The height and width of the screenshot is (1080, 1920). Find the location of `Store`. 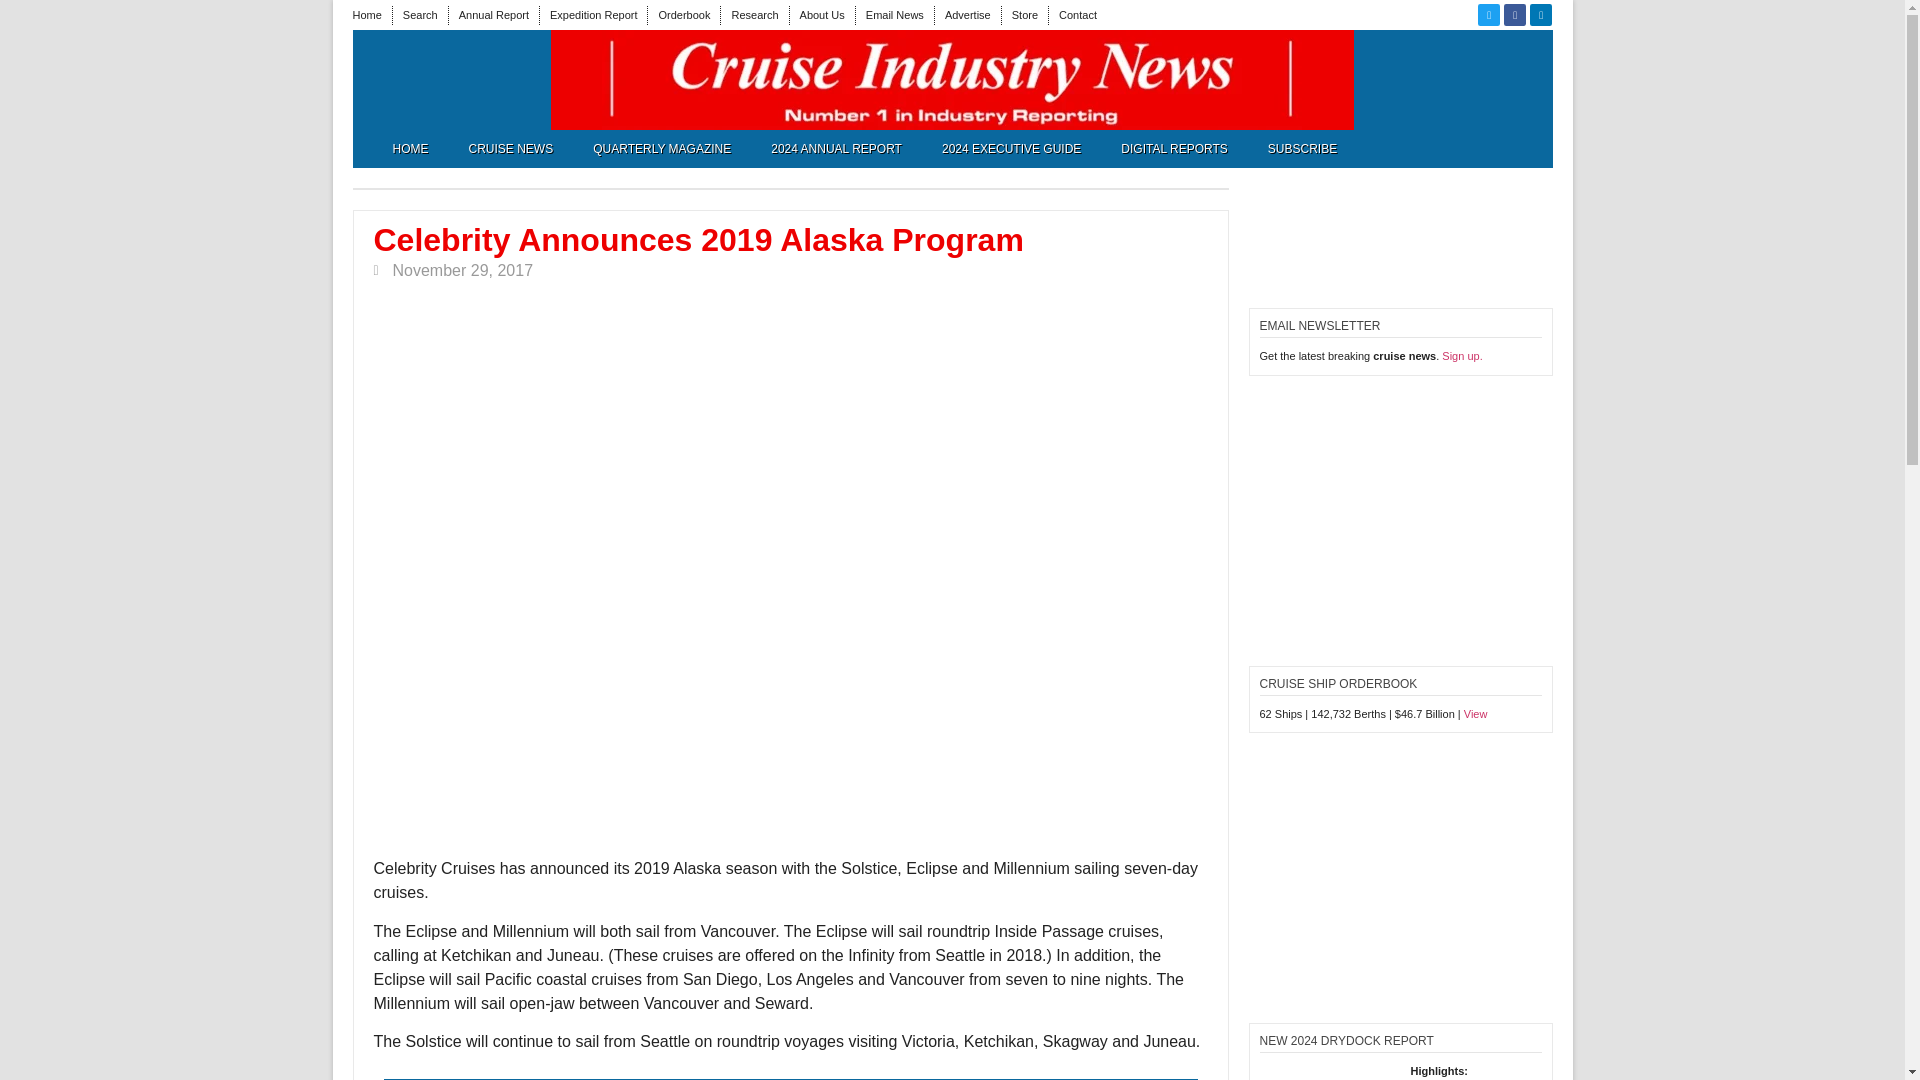

Store is located at coordinates (1024, 14).